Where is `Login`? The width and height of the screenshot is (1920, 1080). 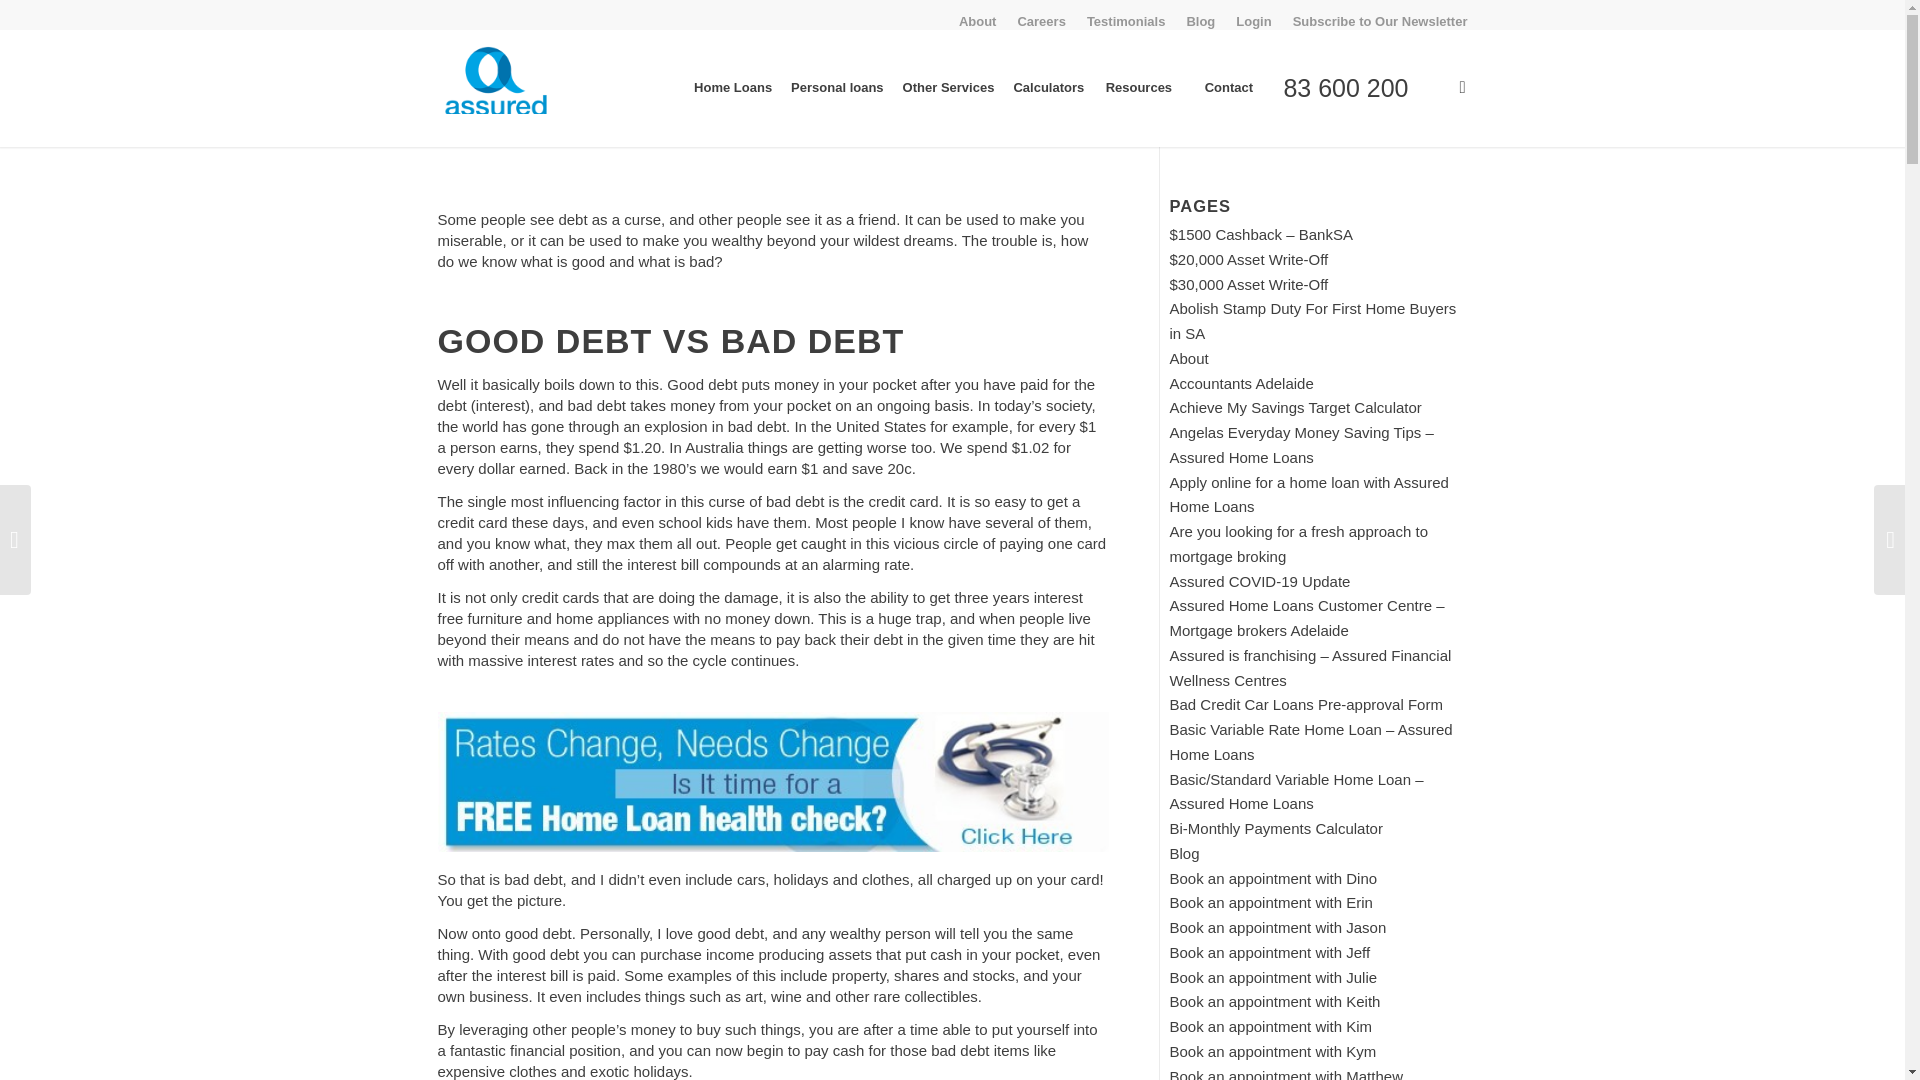 Login is located at coordinates (1254, 20).